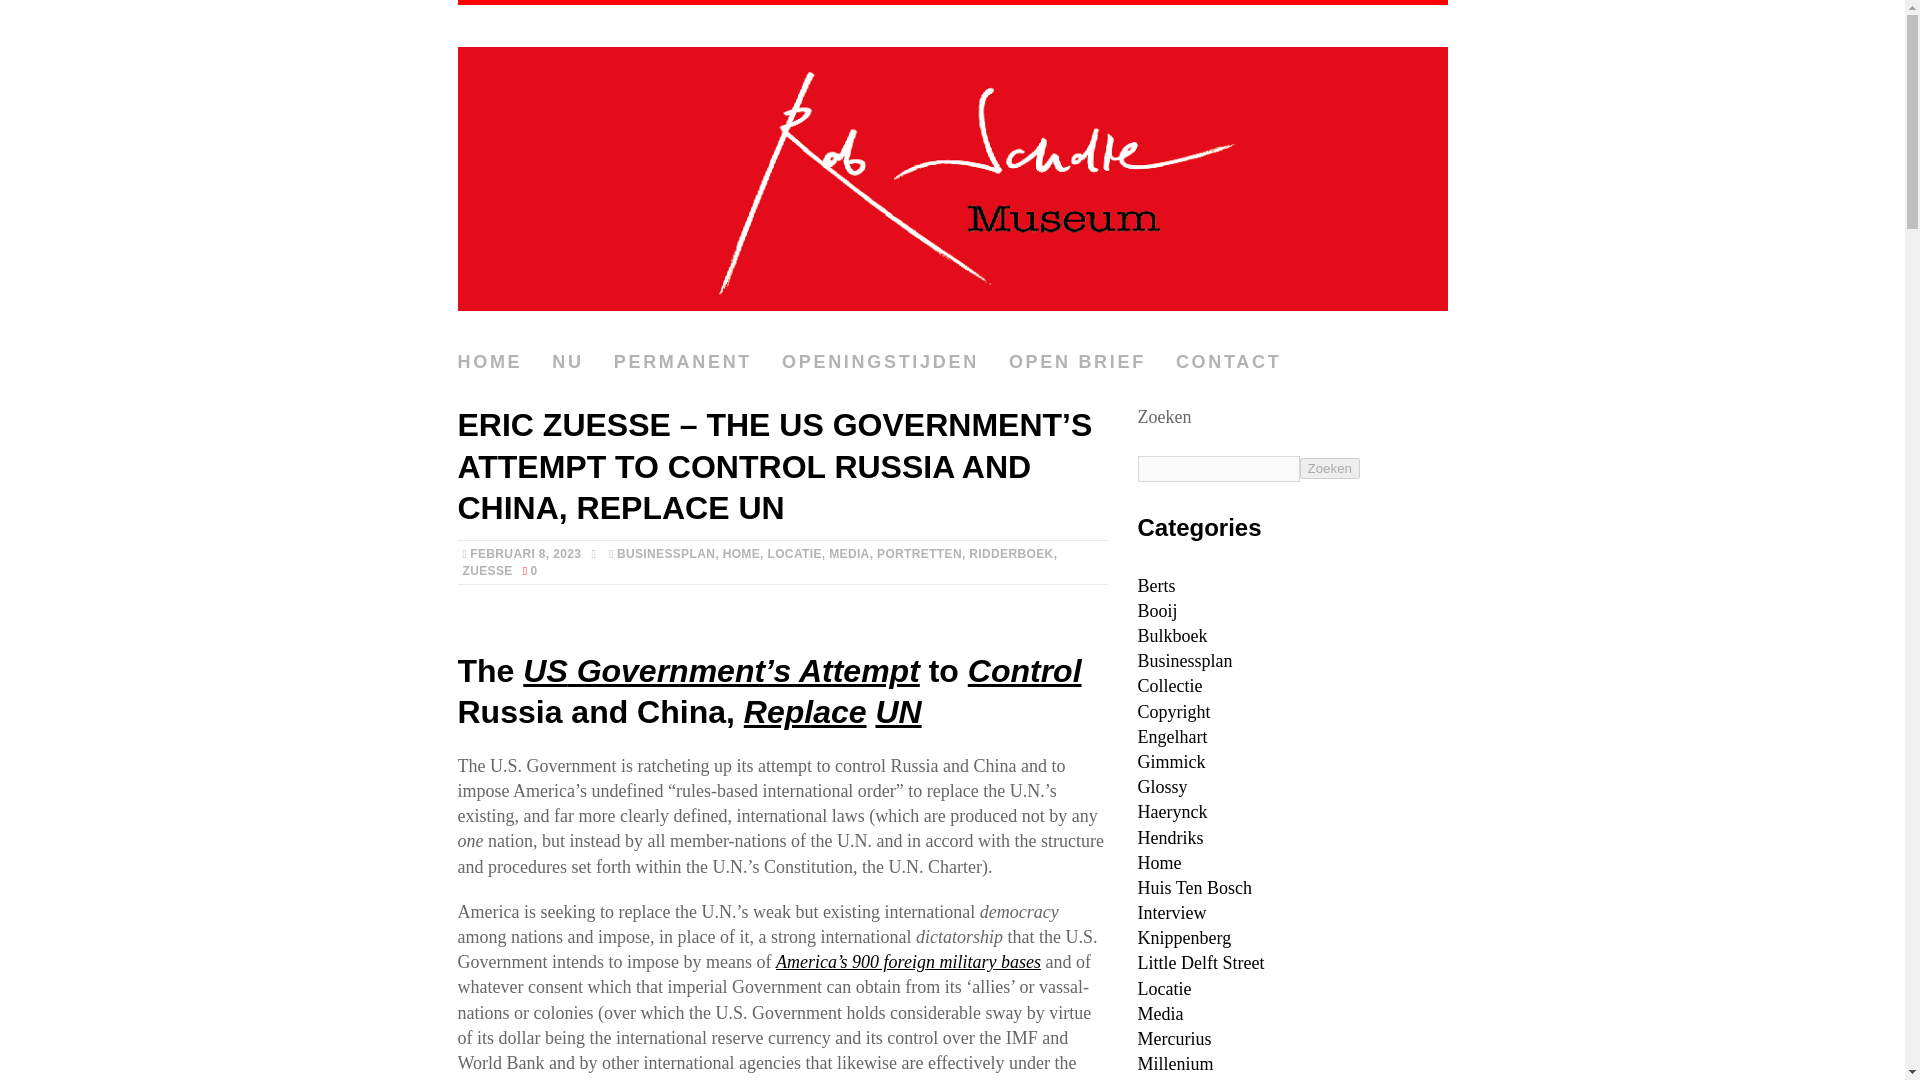 This screenshot has height=1080, width=1920. I want to click on LOCATIE, so click(794, 553).